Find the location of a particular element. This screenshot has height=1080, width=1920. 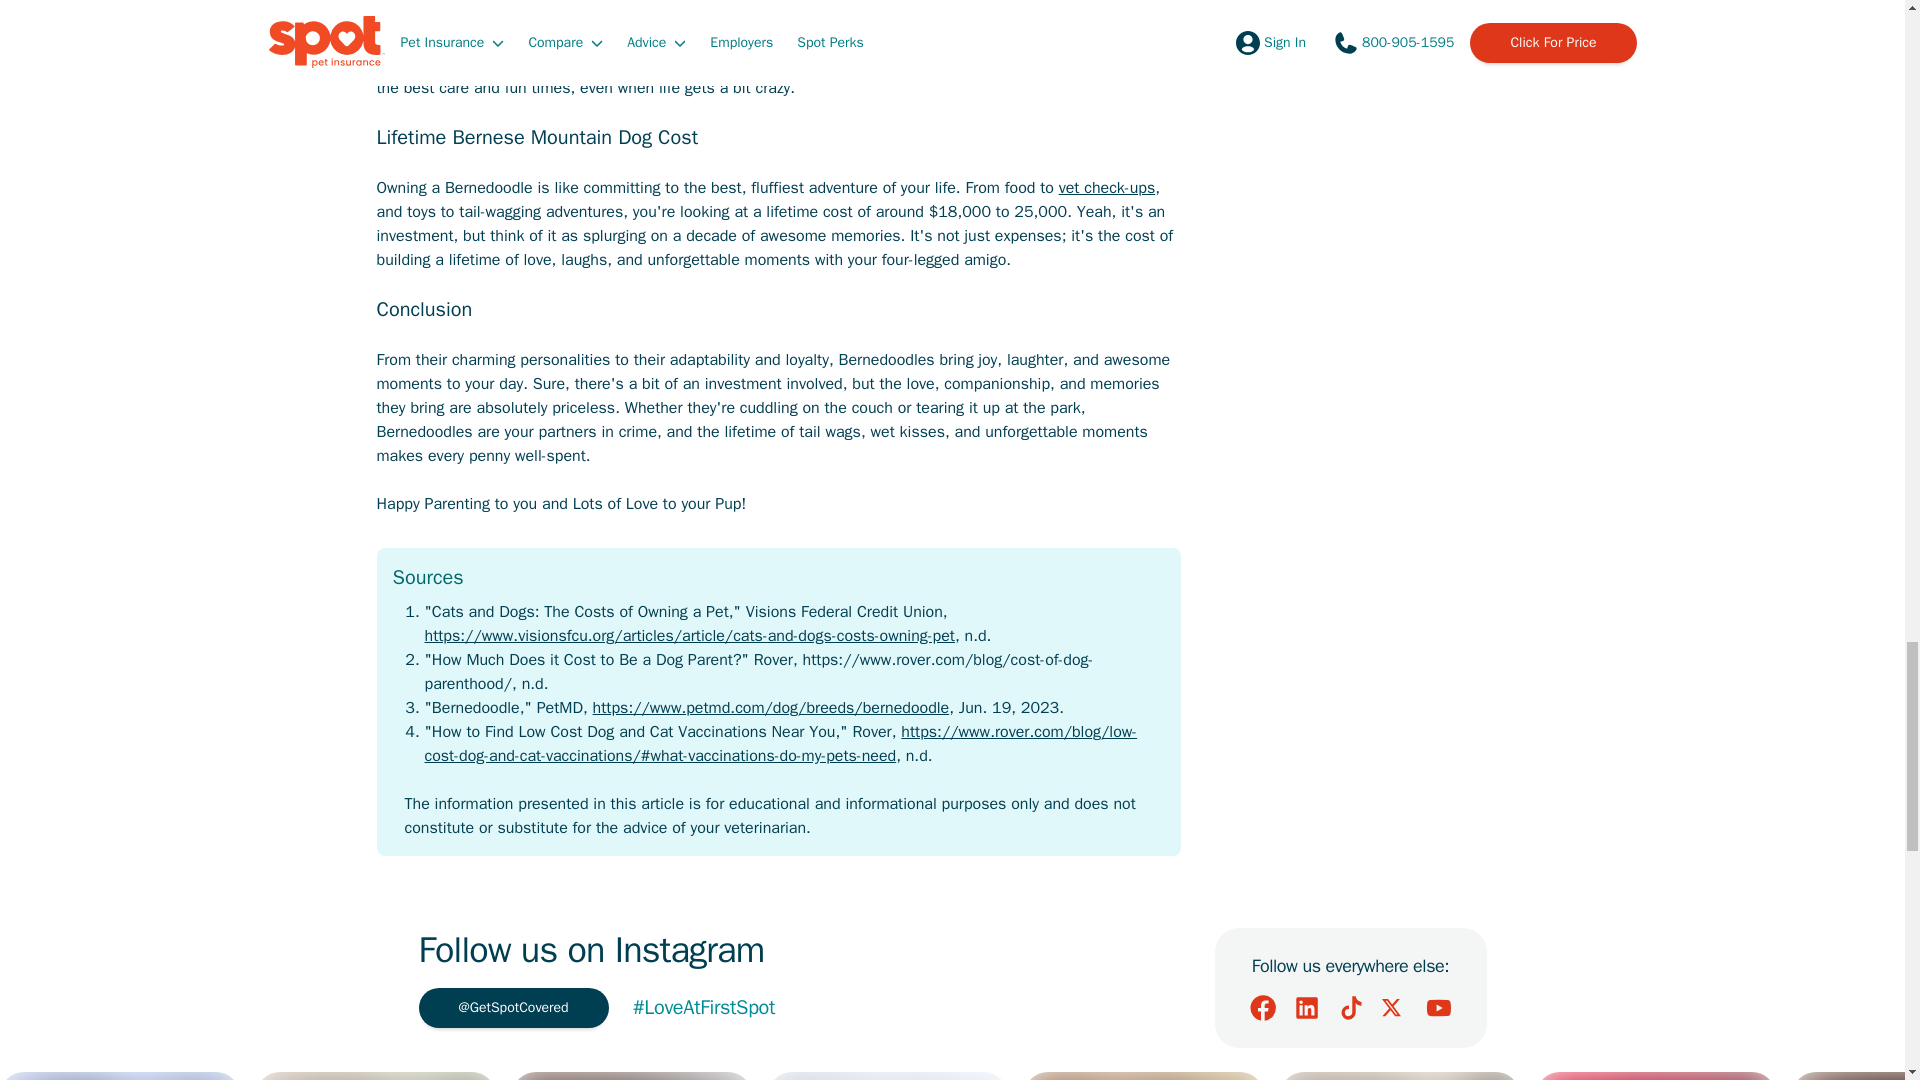

Spot on X is located at coordinates (1394, 1008).